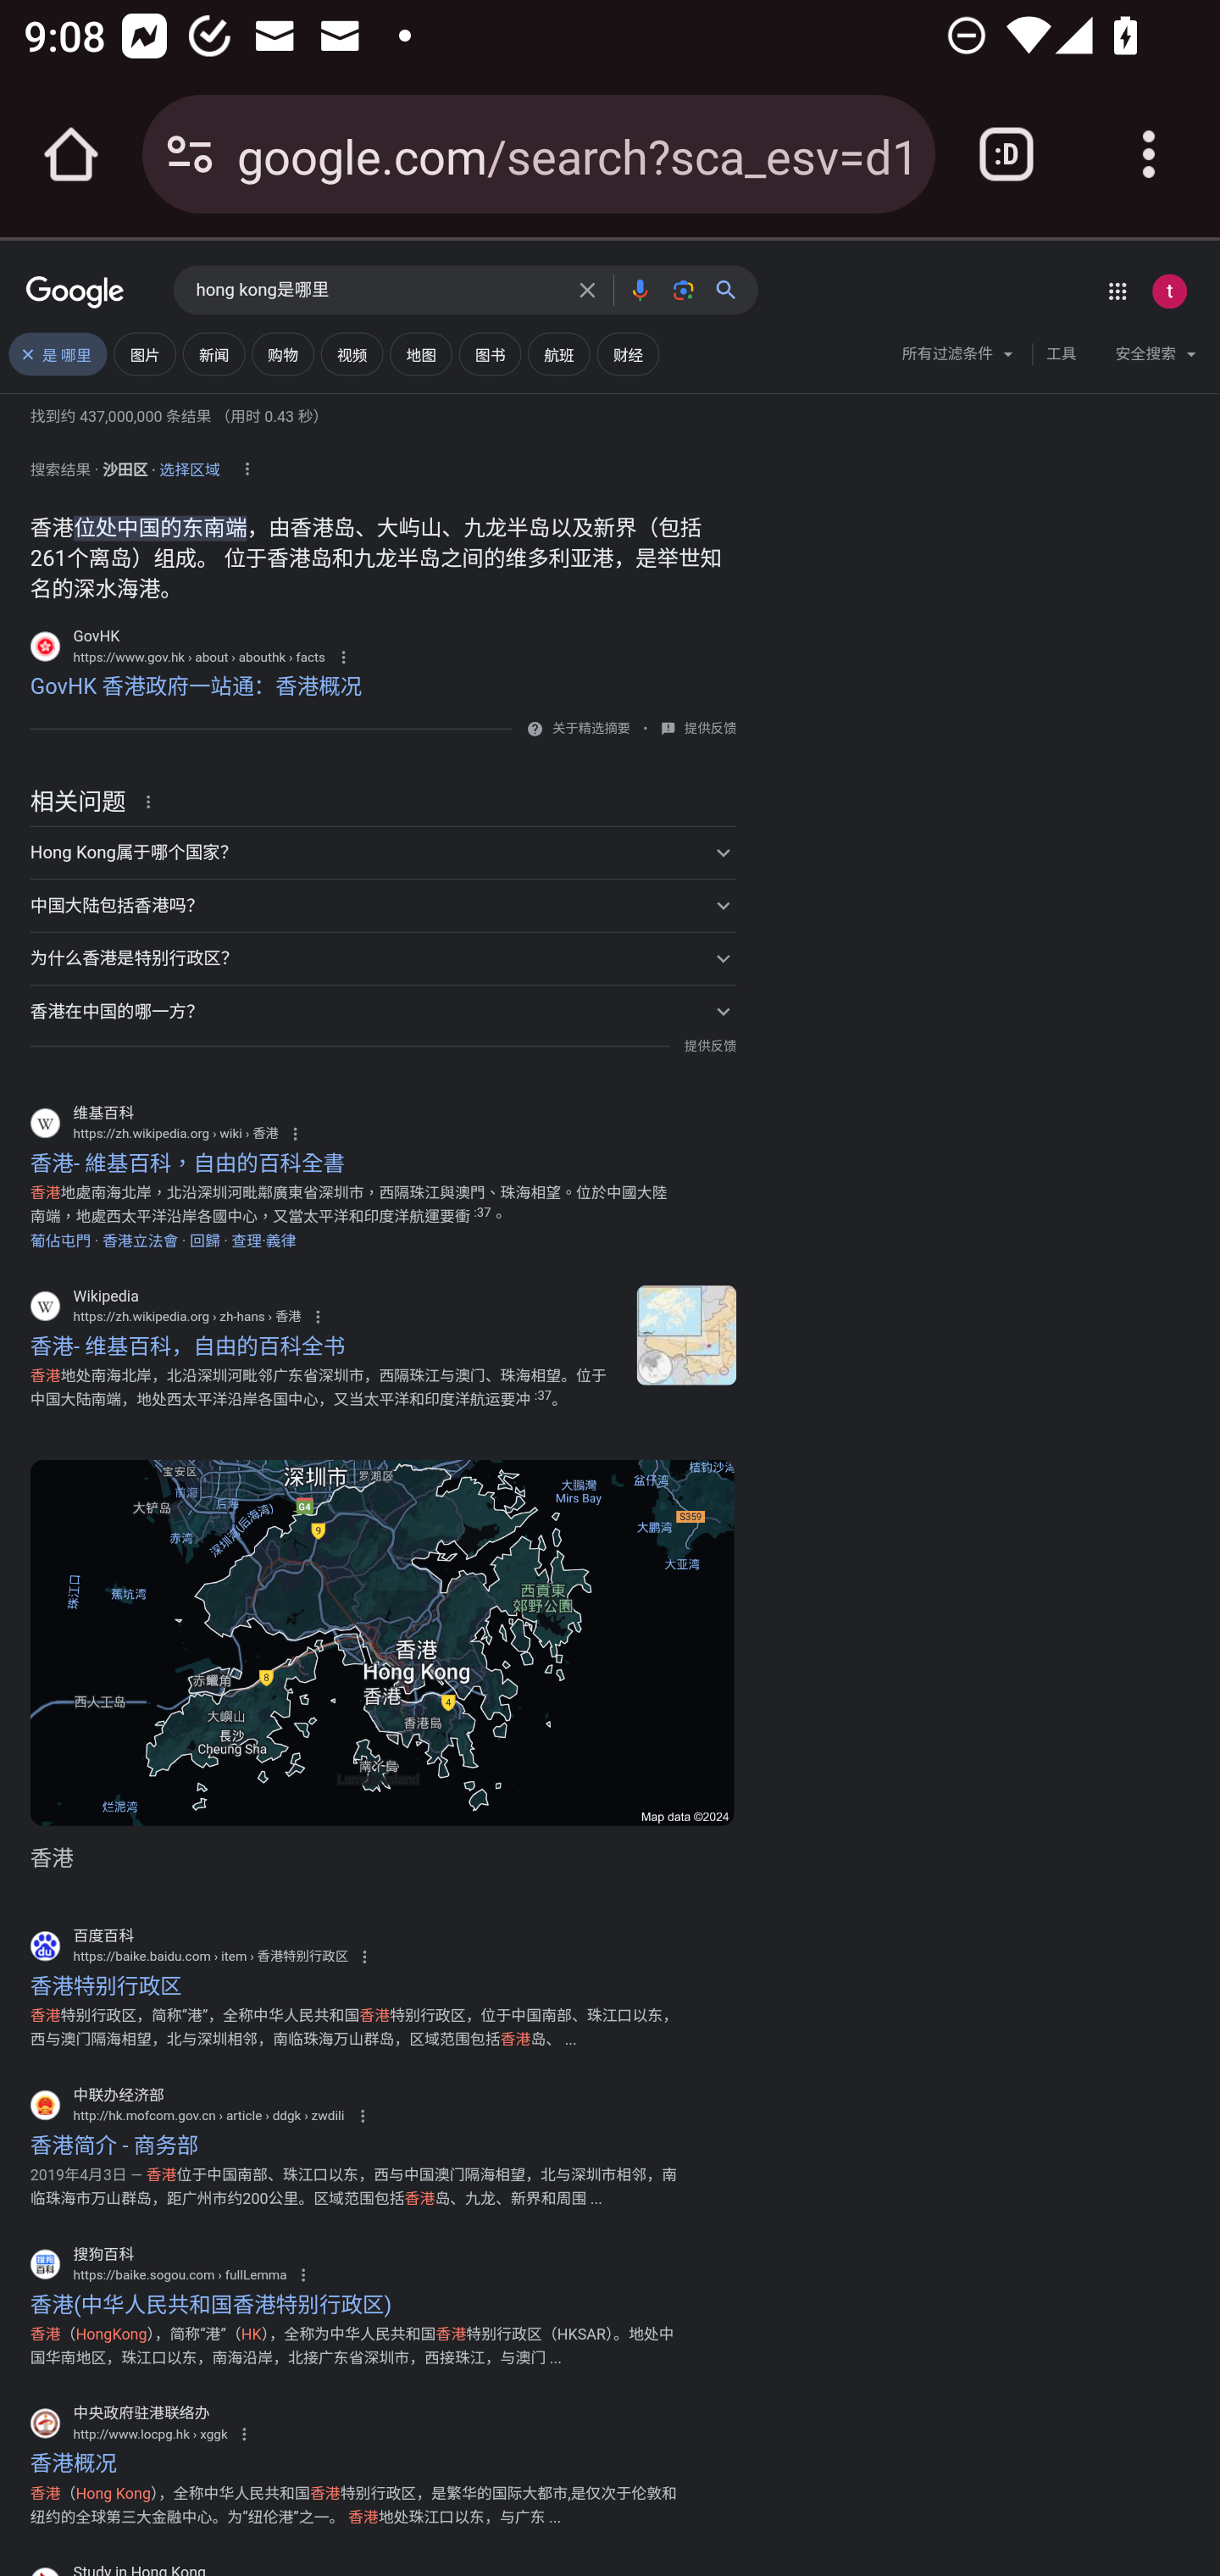 Image resolution: width=1220 pixels, height=2576 pixels. What do you see at coordinates (590, 729) in the screenshot?
I see `关于精选摘要` at bounding box center [590, 729].